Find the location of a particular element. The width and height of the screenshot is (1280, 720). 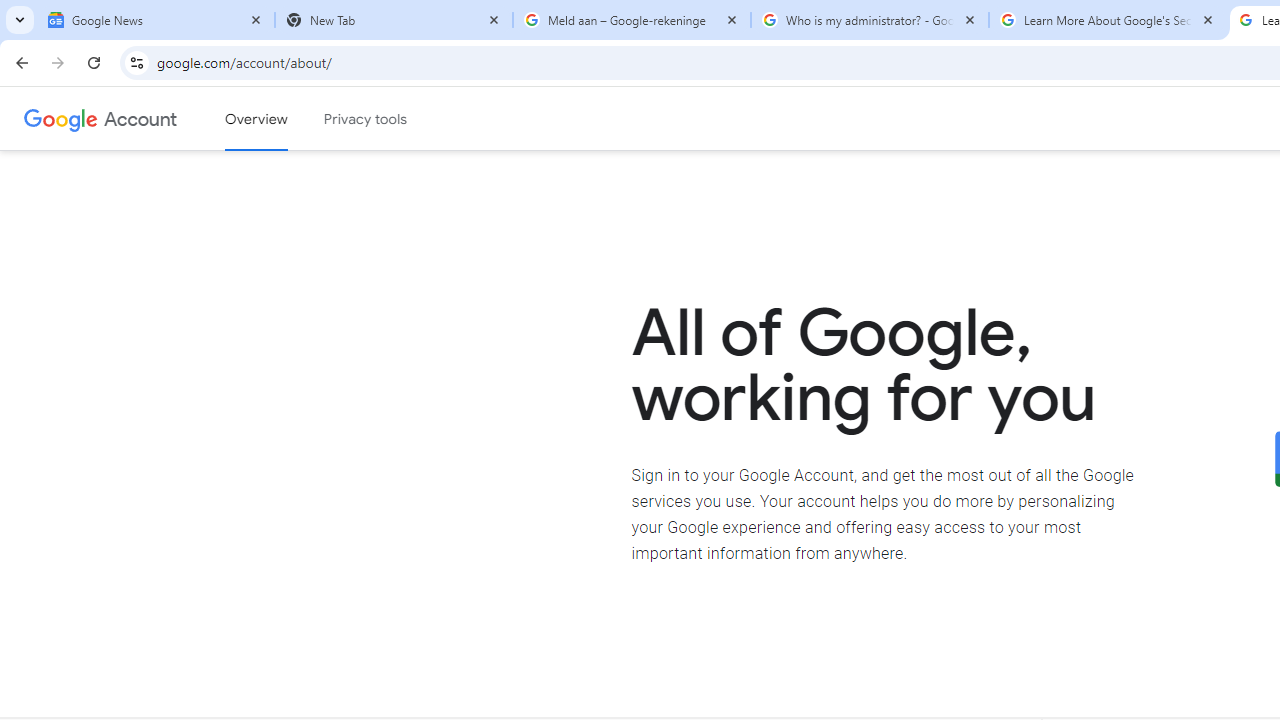

Privacy tools is located at coordinates (366, 119).